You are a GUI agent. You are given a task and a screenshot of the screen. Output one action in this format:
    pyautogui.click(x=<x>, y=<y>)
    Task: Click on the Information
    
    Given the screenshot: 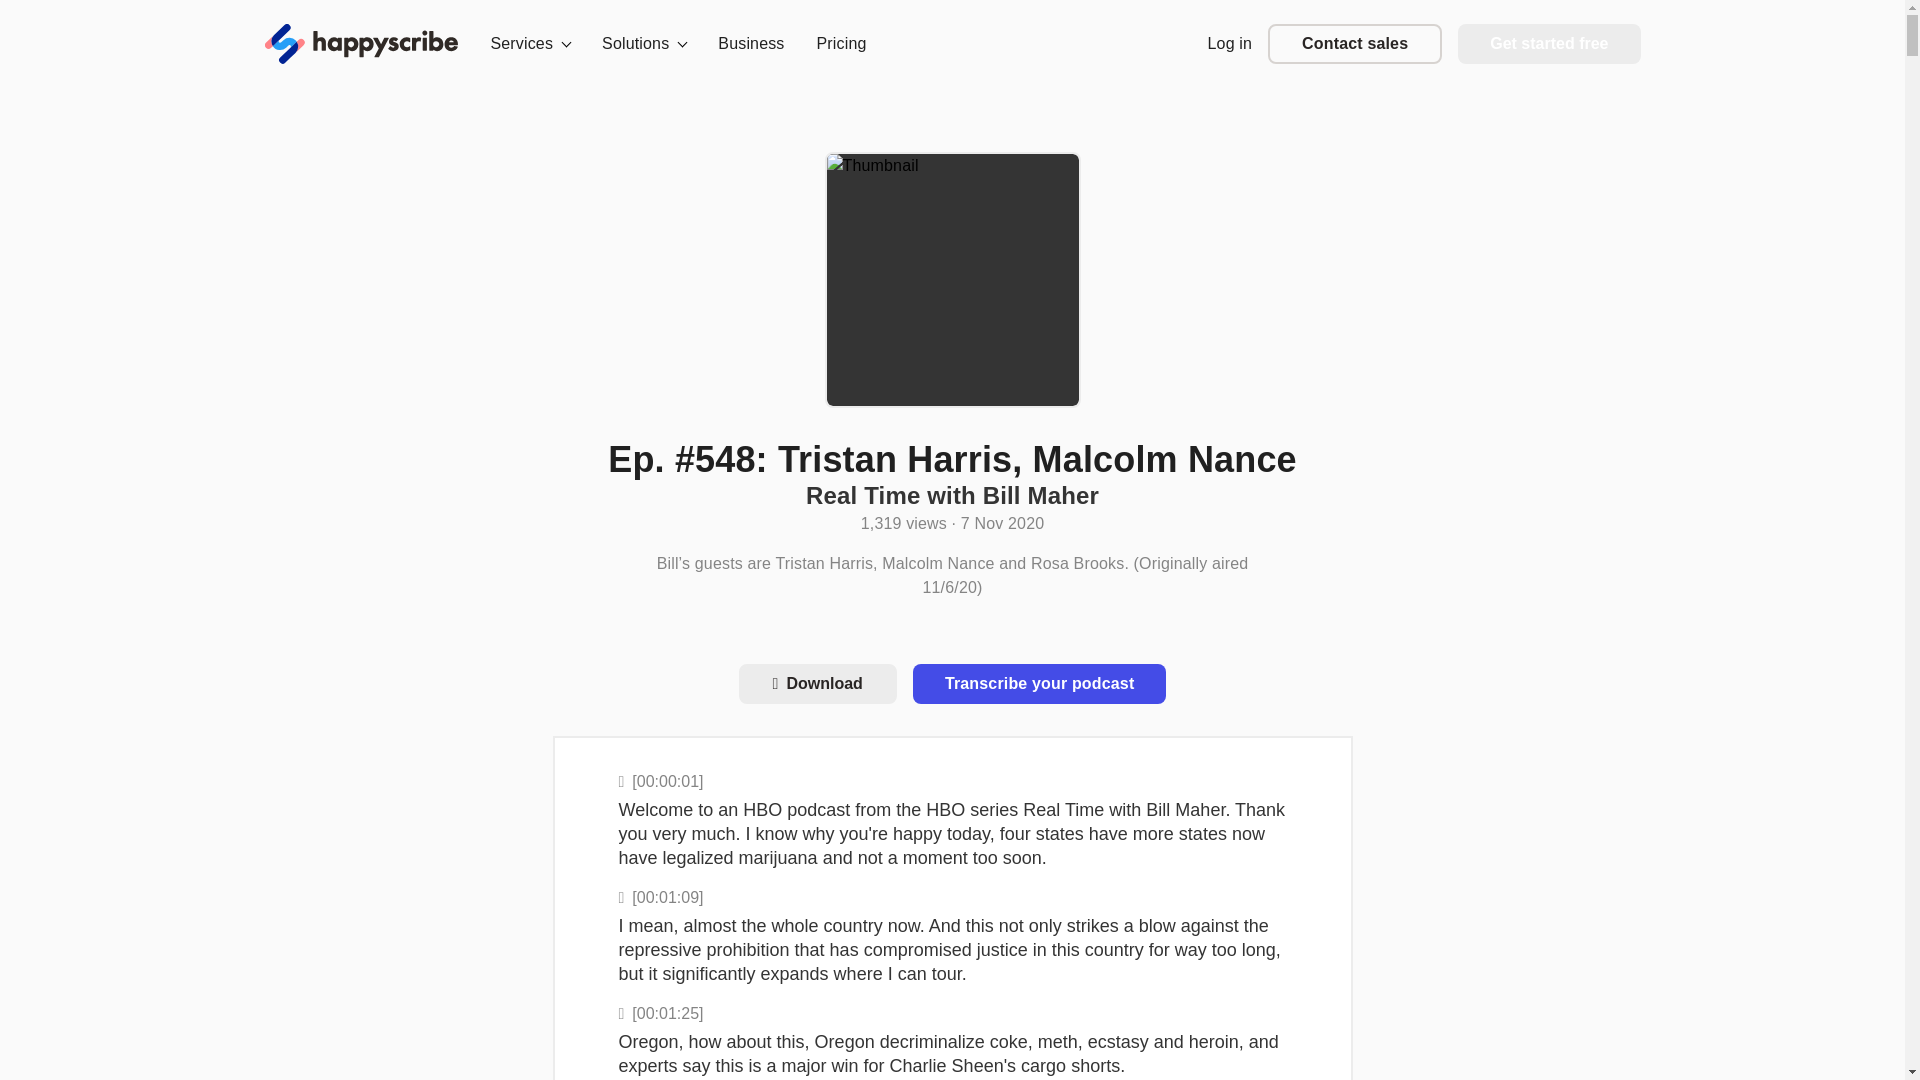 What is the action you would take?
    pyautogui.click(x=952, y=520)
    